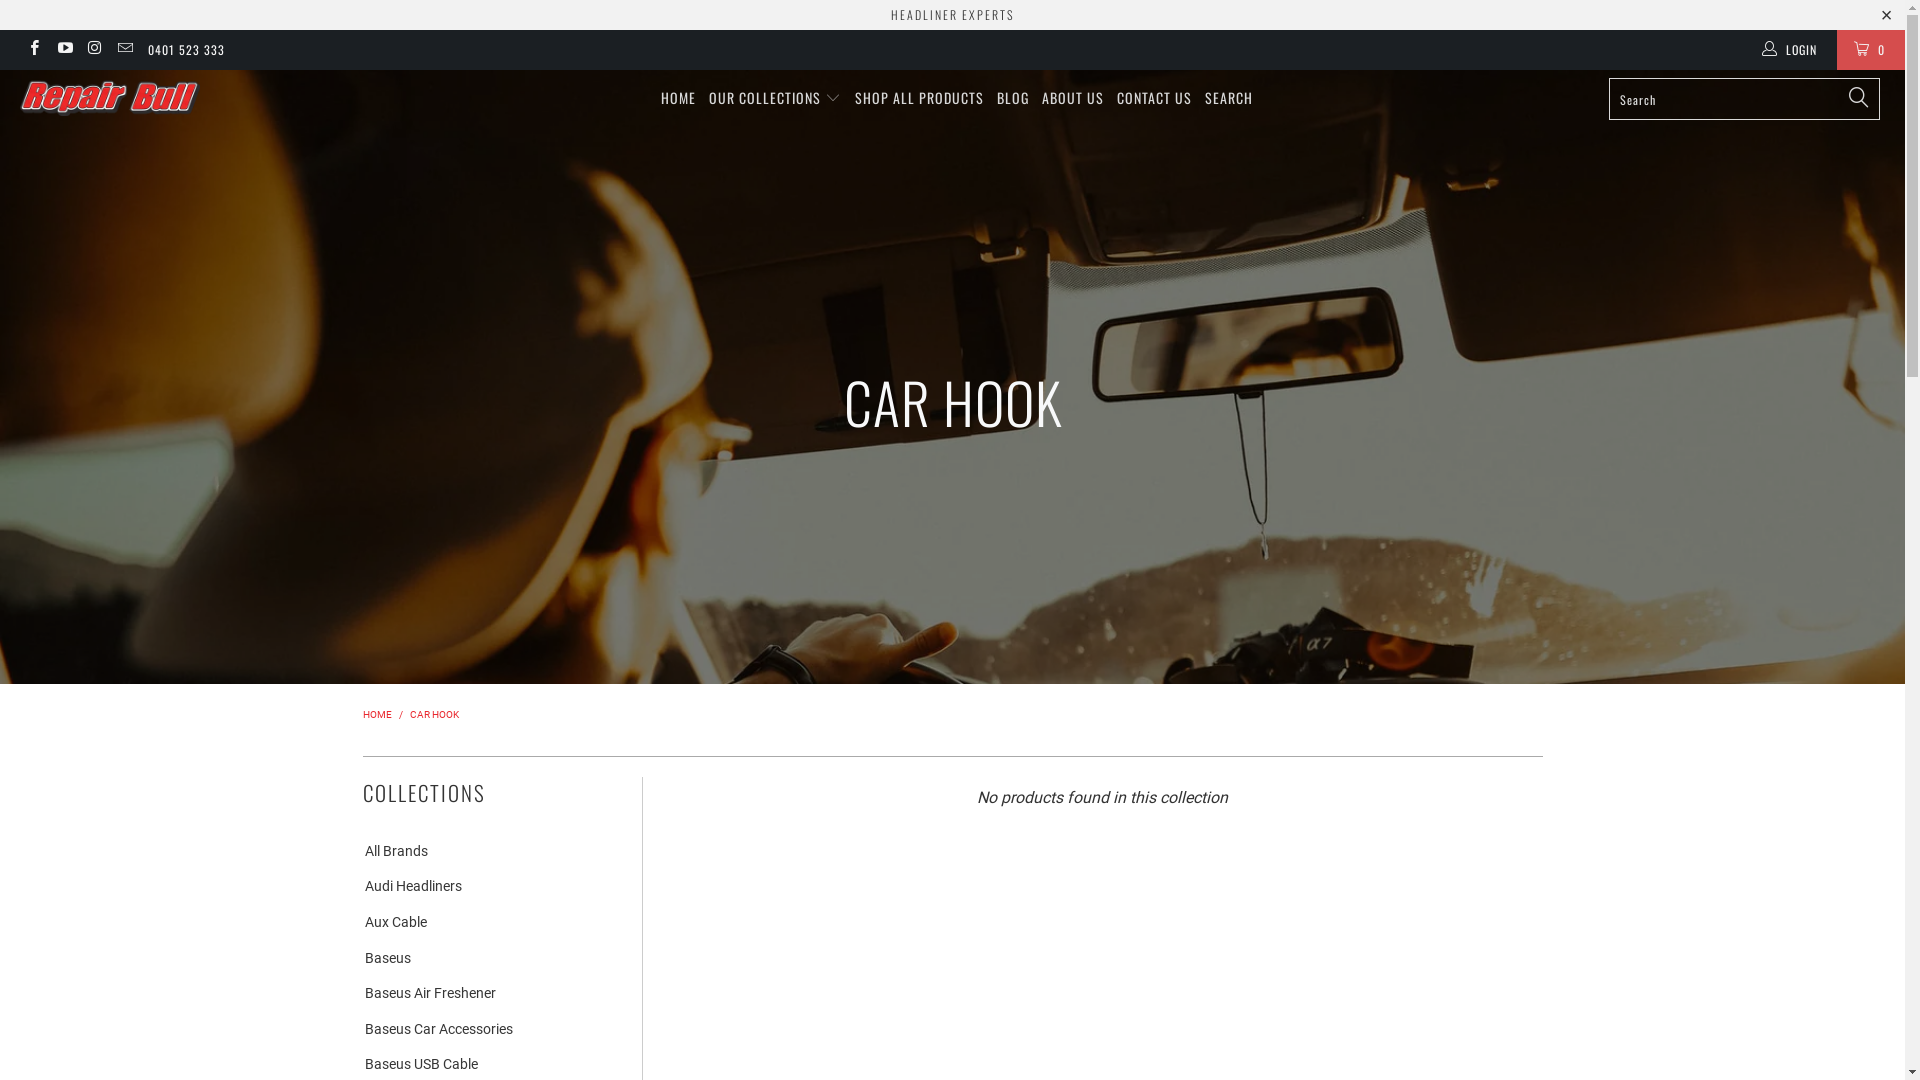 The height and width of the screenshot is (1080, 1920). Describe the element at coordinates (34, 50) in the screenshot. I see `Repair Bull on Facebook` at that location.